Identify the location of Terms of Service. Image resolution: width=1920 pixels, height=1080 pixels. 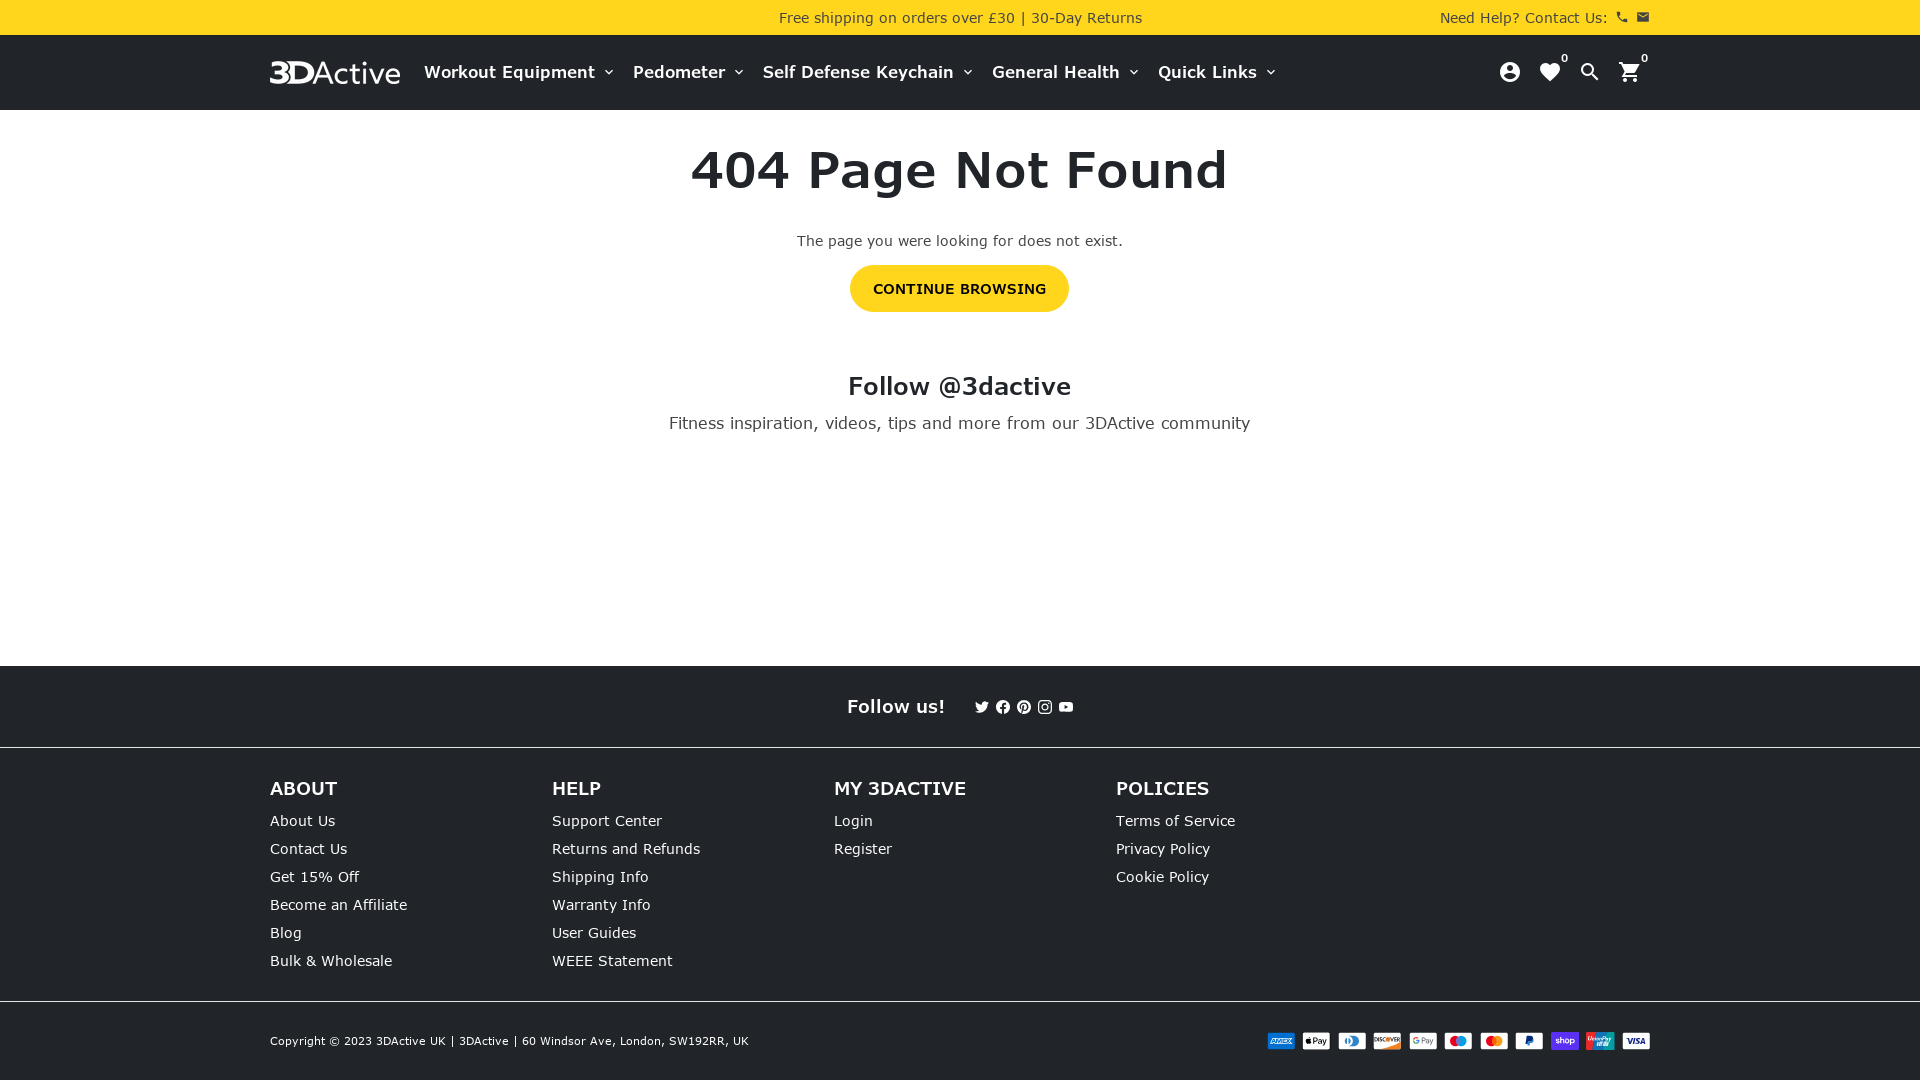
(1176, 820).